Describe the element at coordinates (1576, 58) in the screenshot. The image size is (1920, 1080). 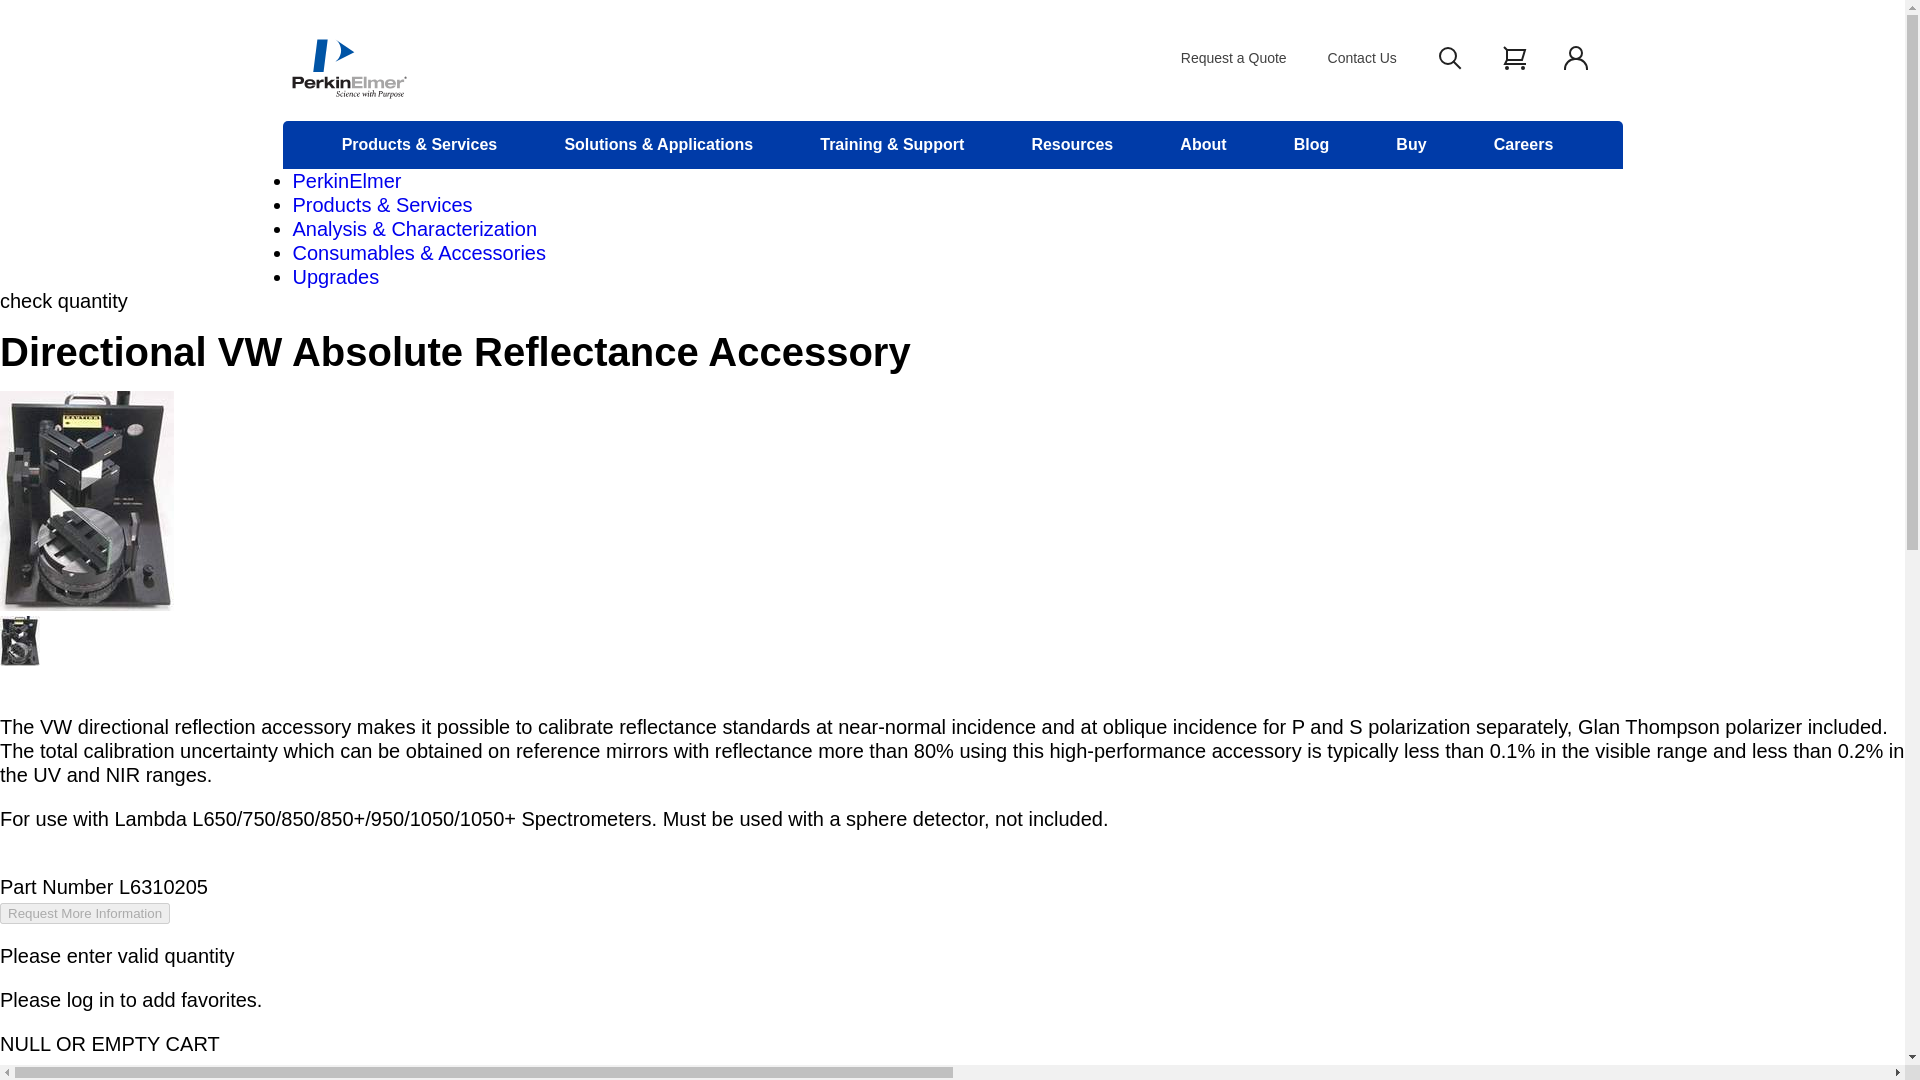
I see `account` at that location.